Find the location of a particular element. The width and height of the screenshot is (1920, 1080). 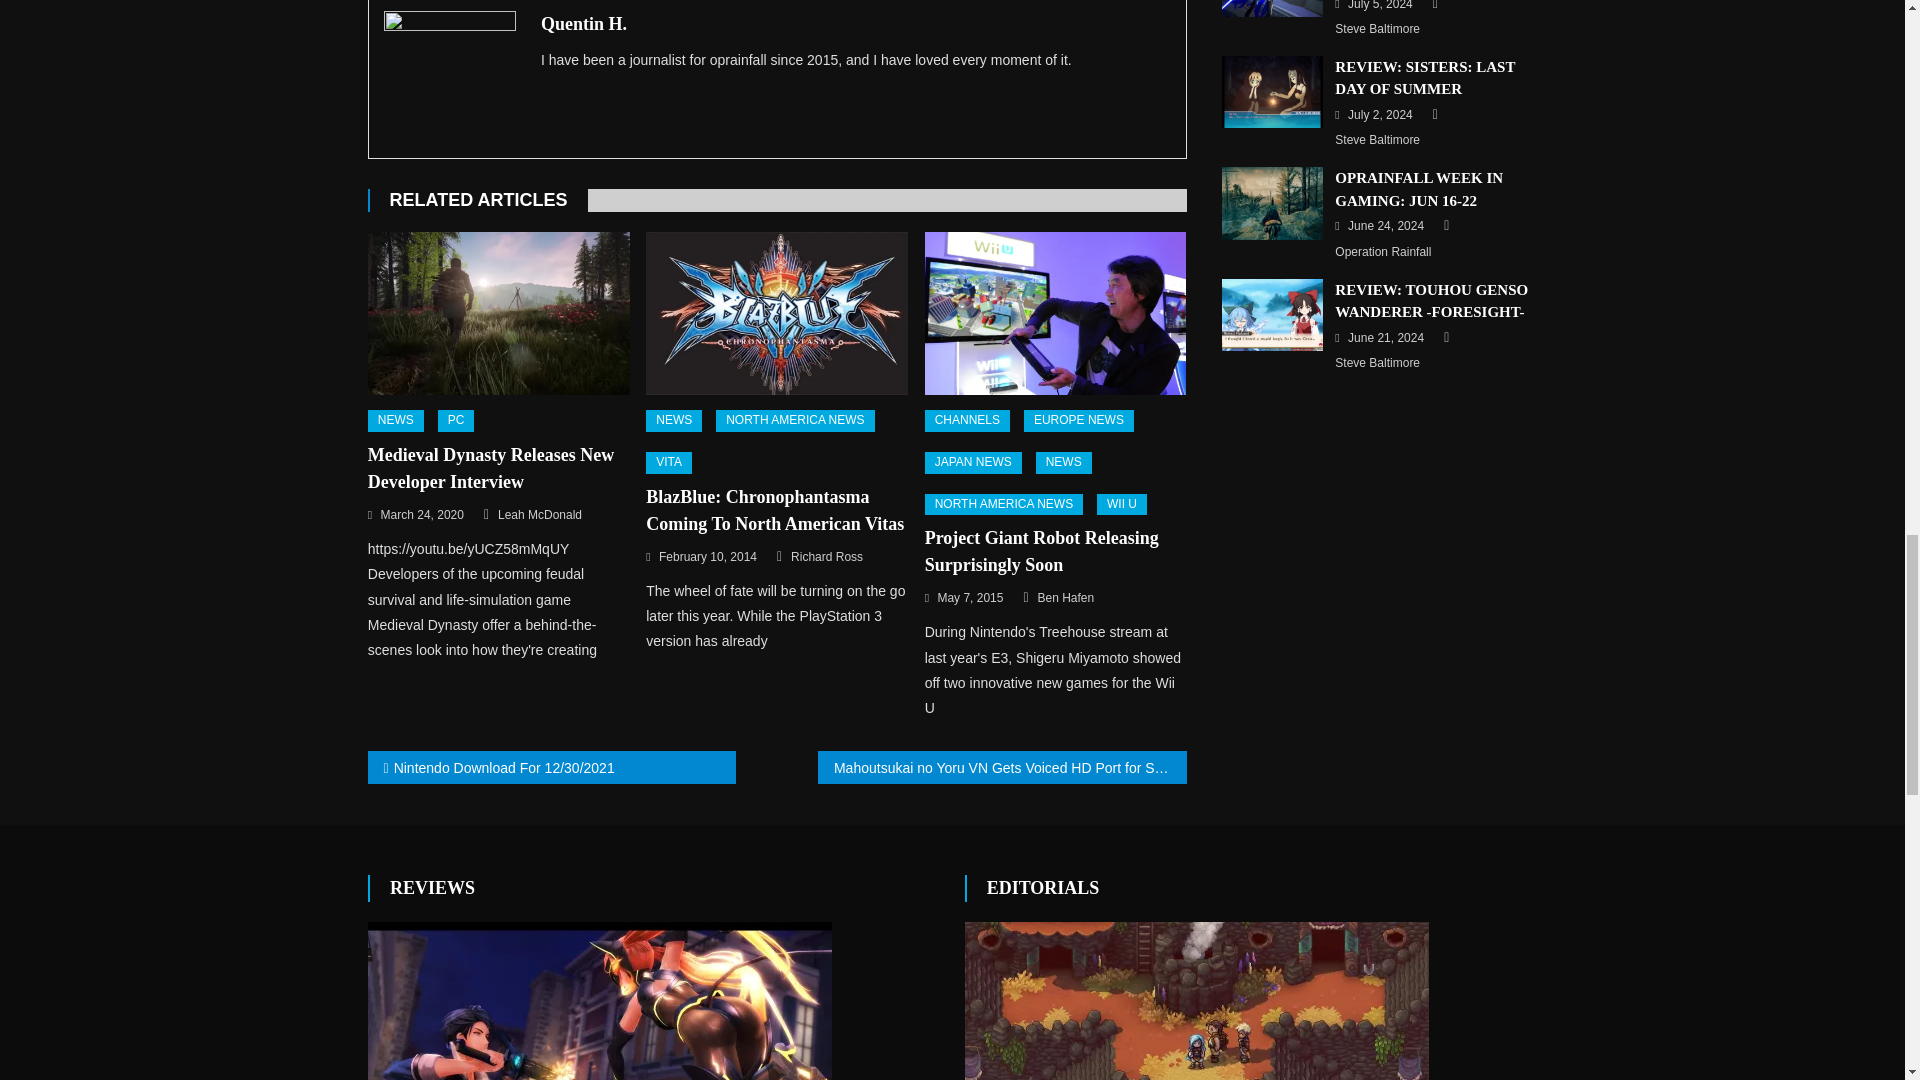

Medieval Dynasty Releases New Developer Interview is located at coordinates (498, 314).